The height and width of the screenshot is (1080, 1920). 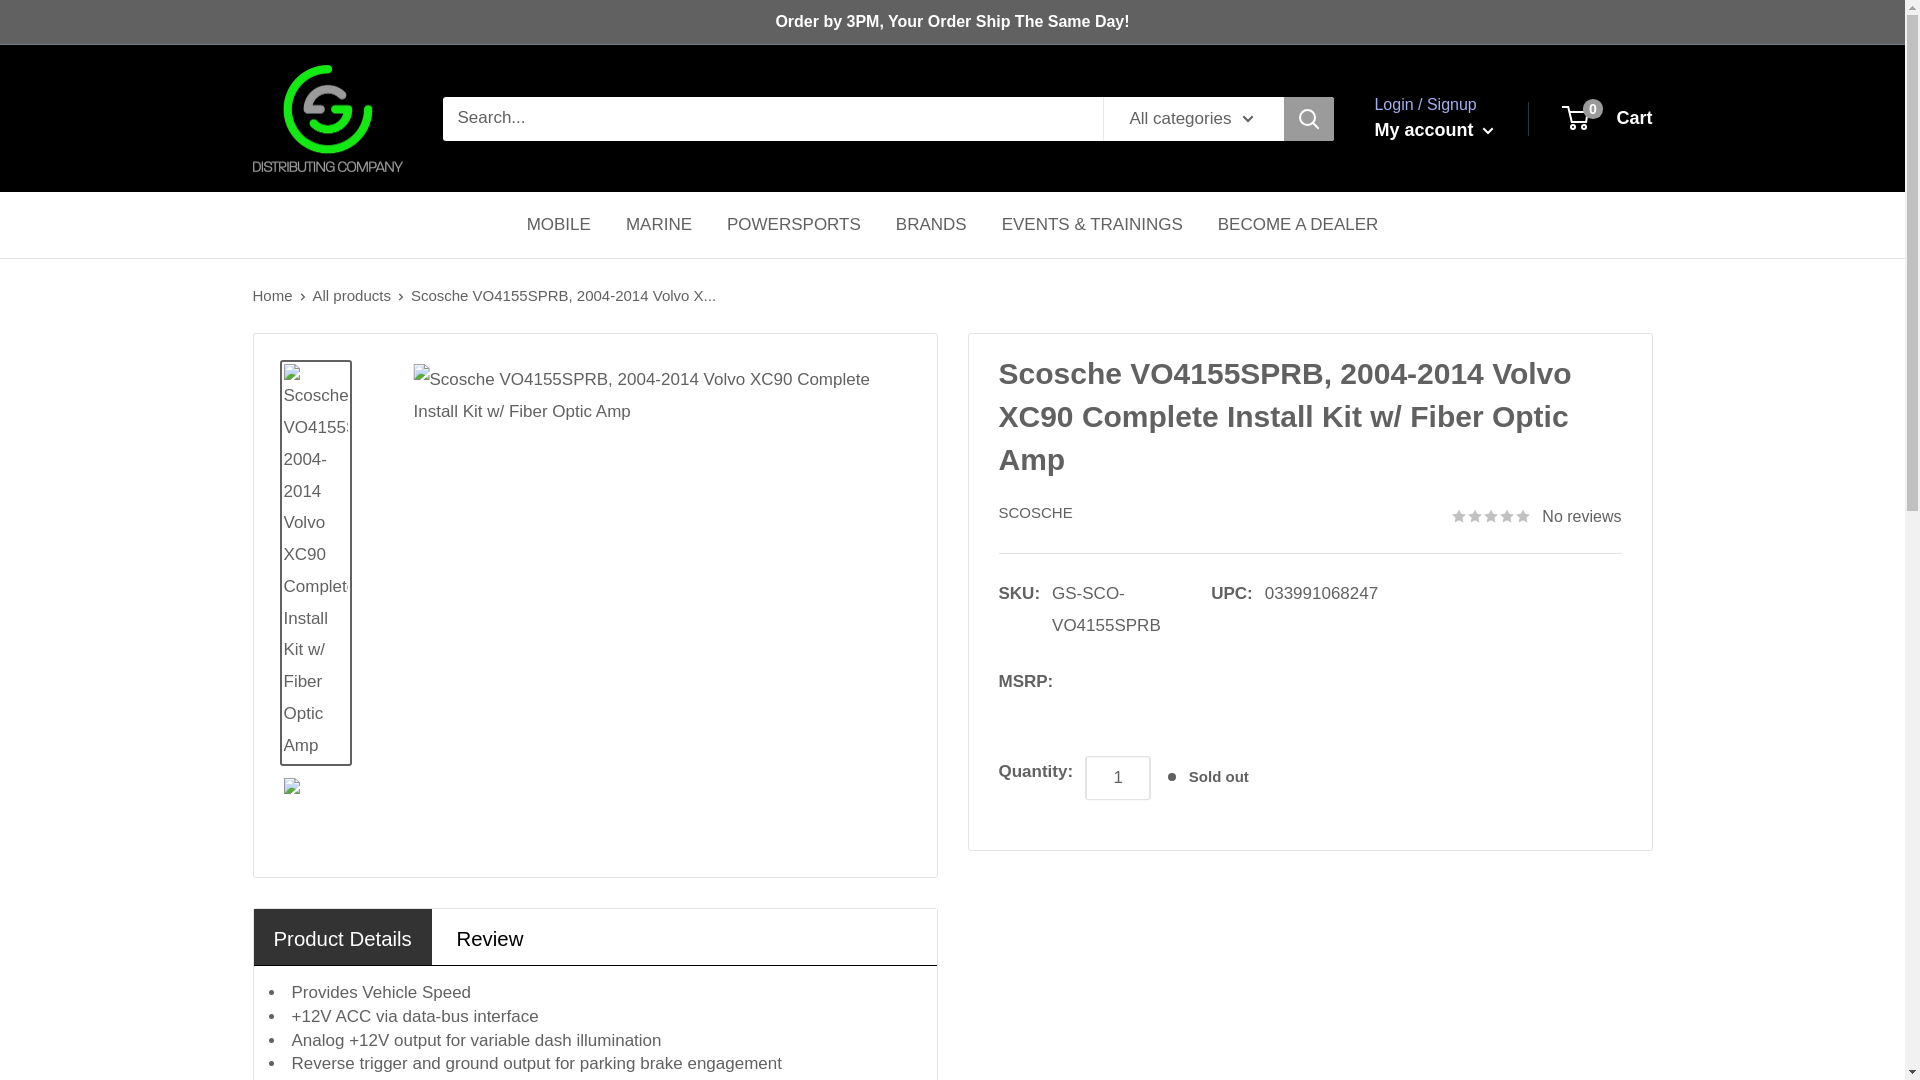 What do you see at coordinates (794, 224) in the screenshot?
I see `POWERSPORTS` at bounding box center [794, 224].